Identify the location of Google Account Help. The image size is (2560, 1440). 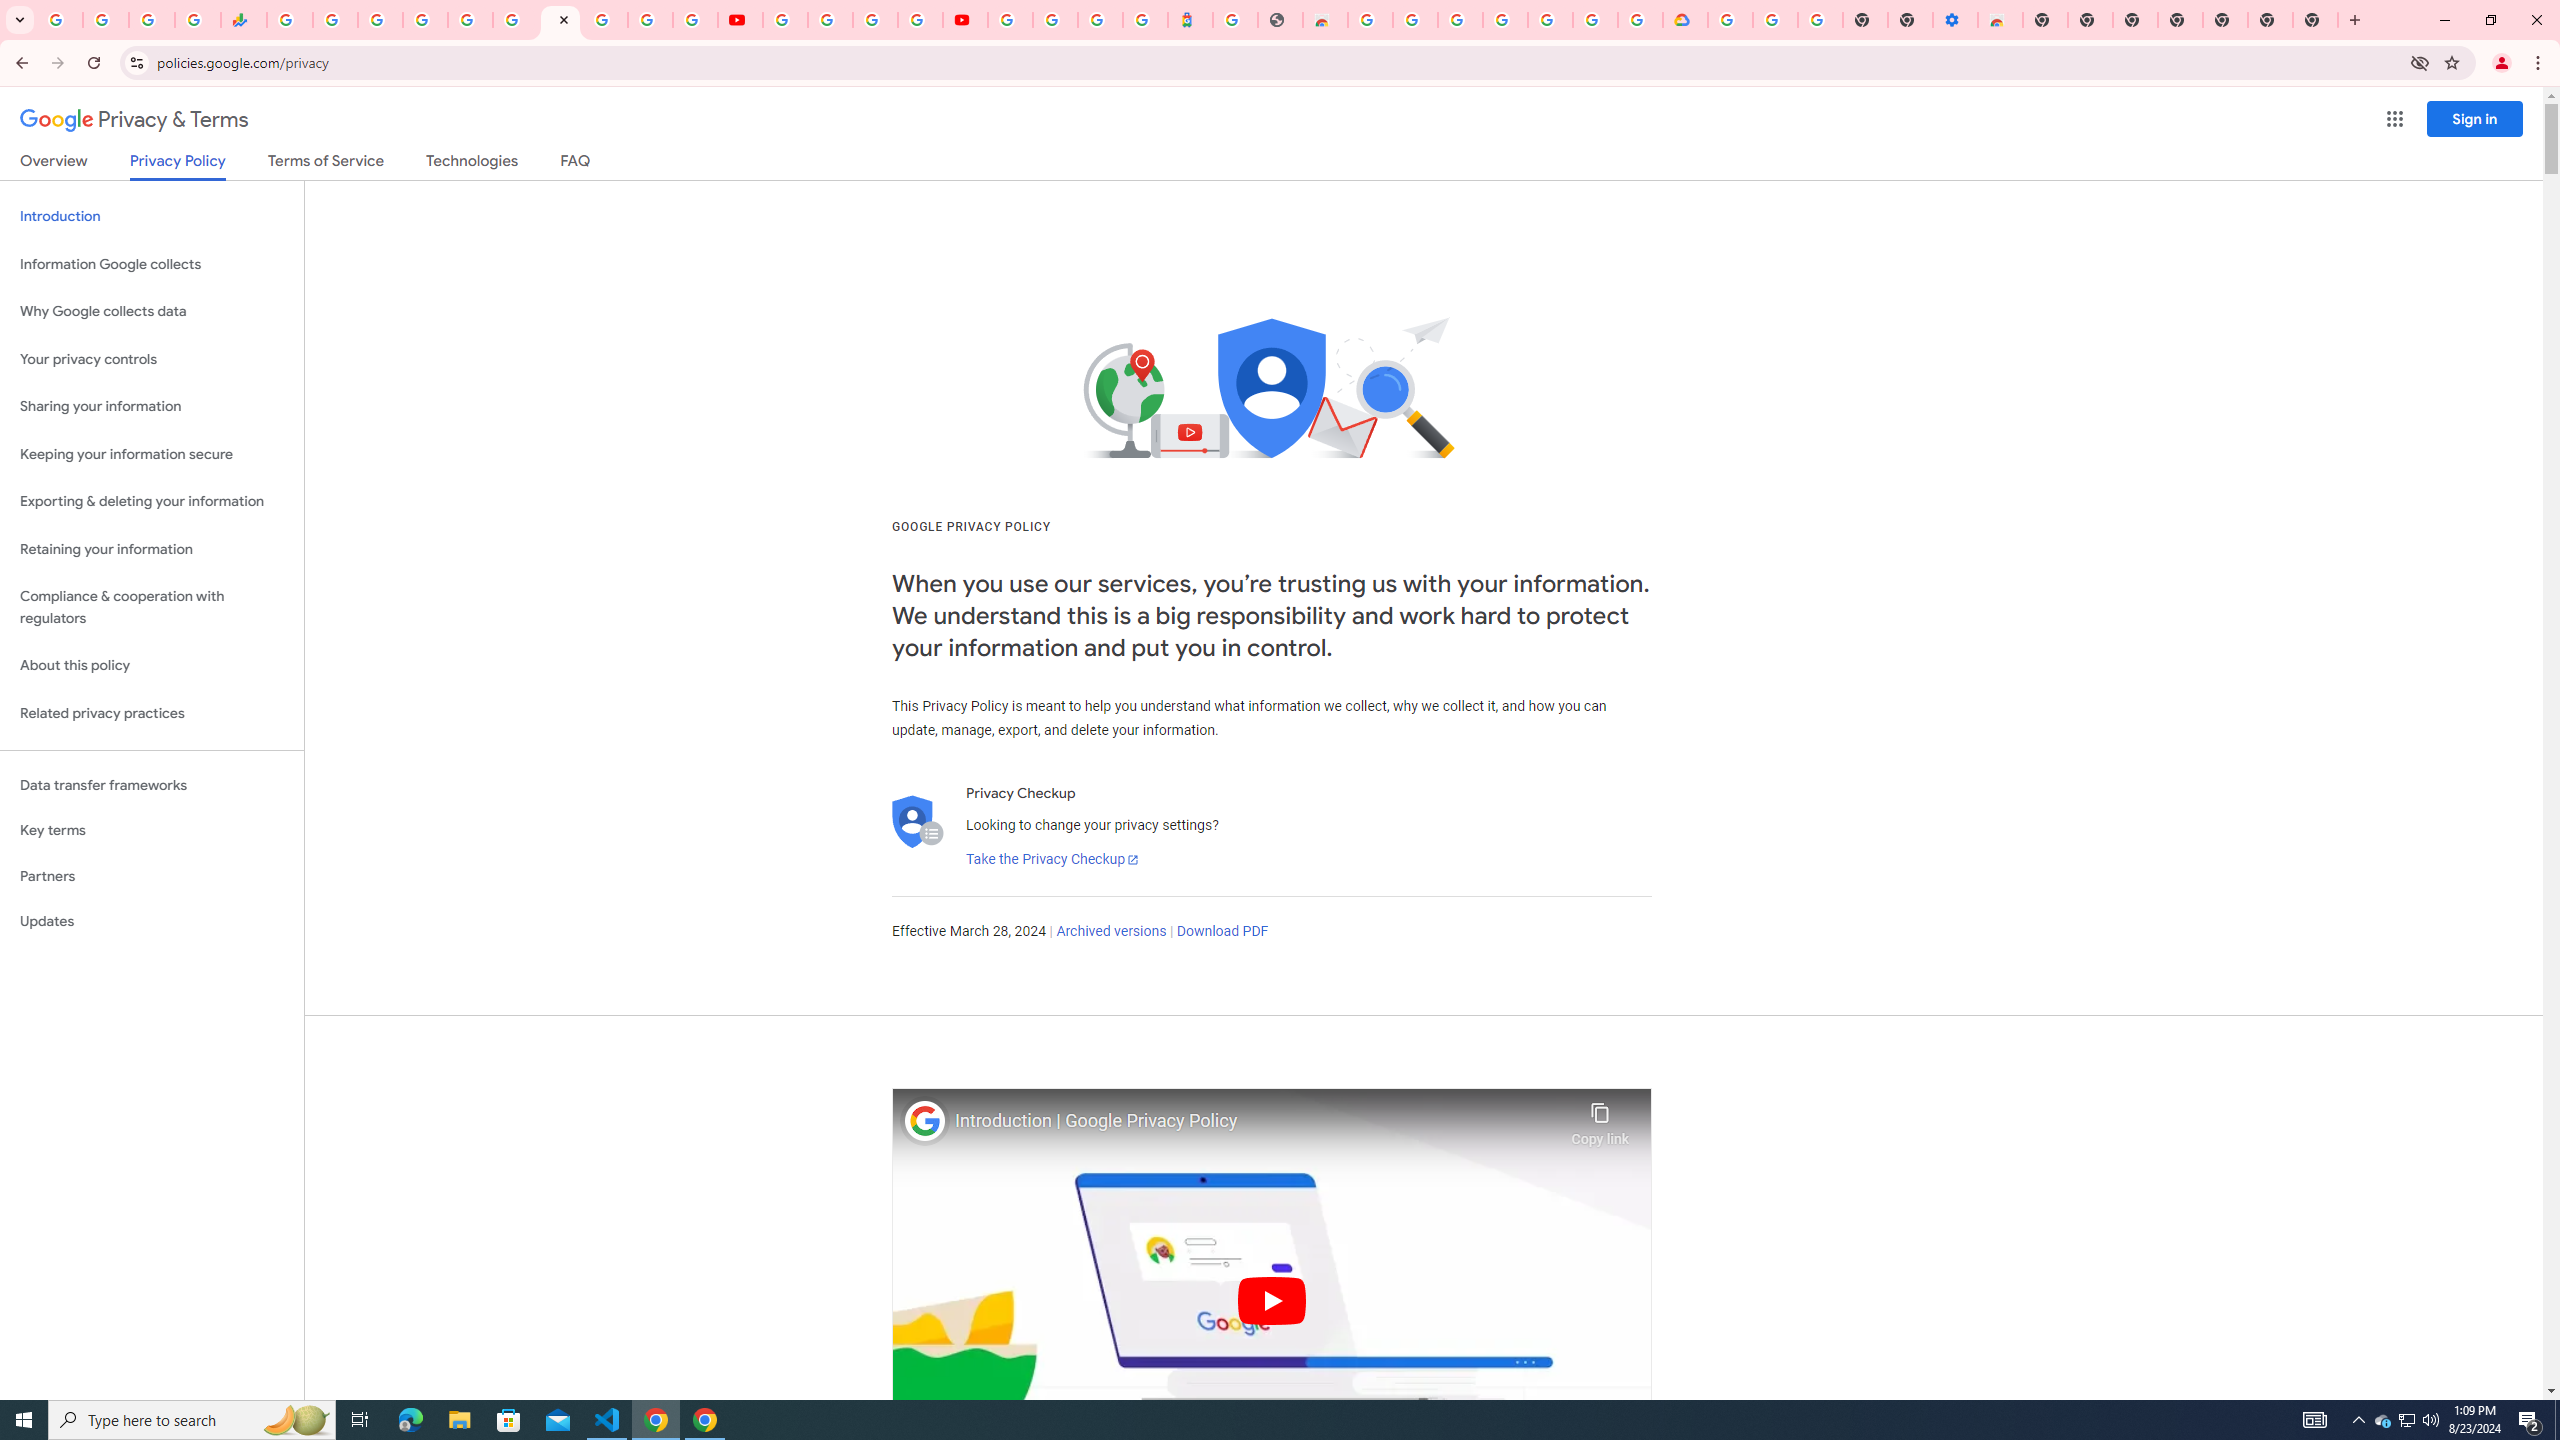
(830, 20).